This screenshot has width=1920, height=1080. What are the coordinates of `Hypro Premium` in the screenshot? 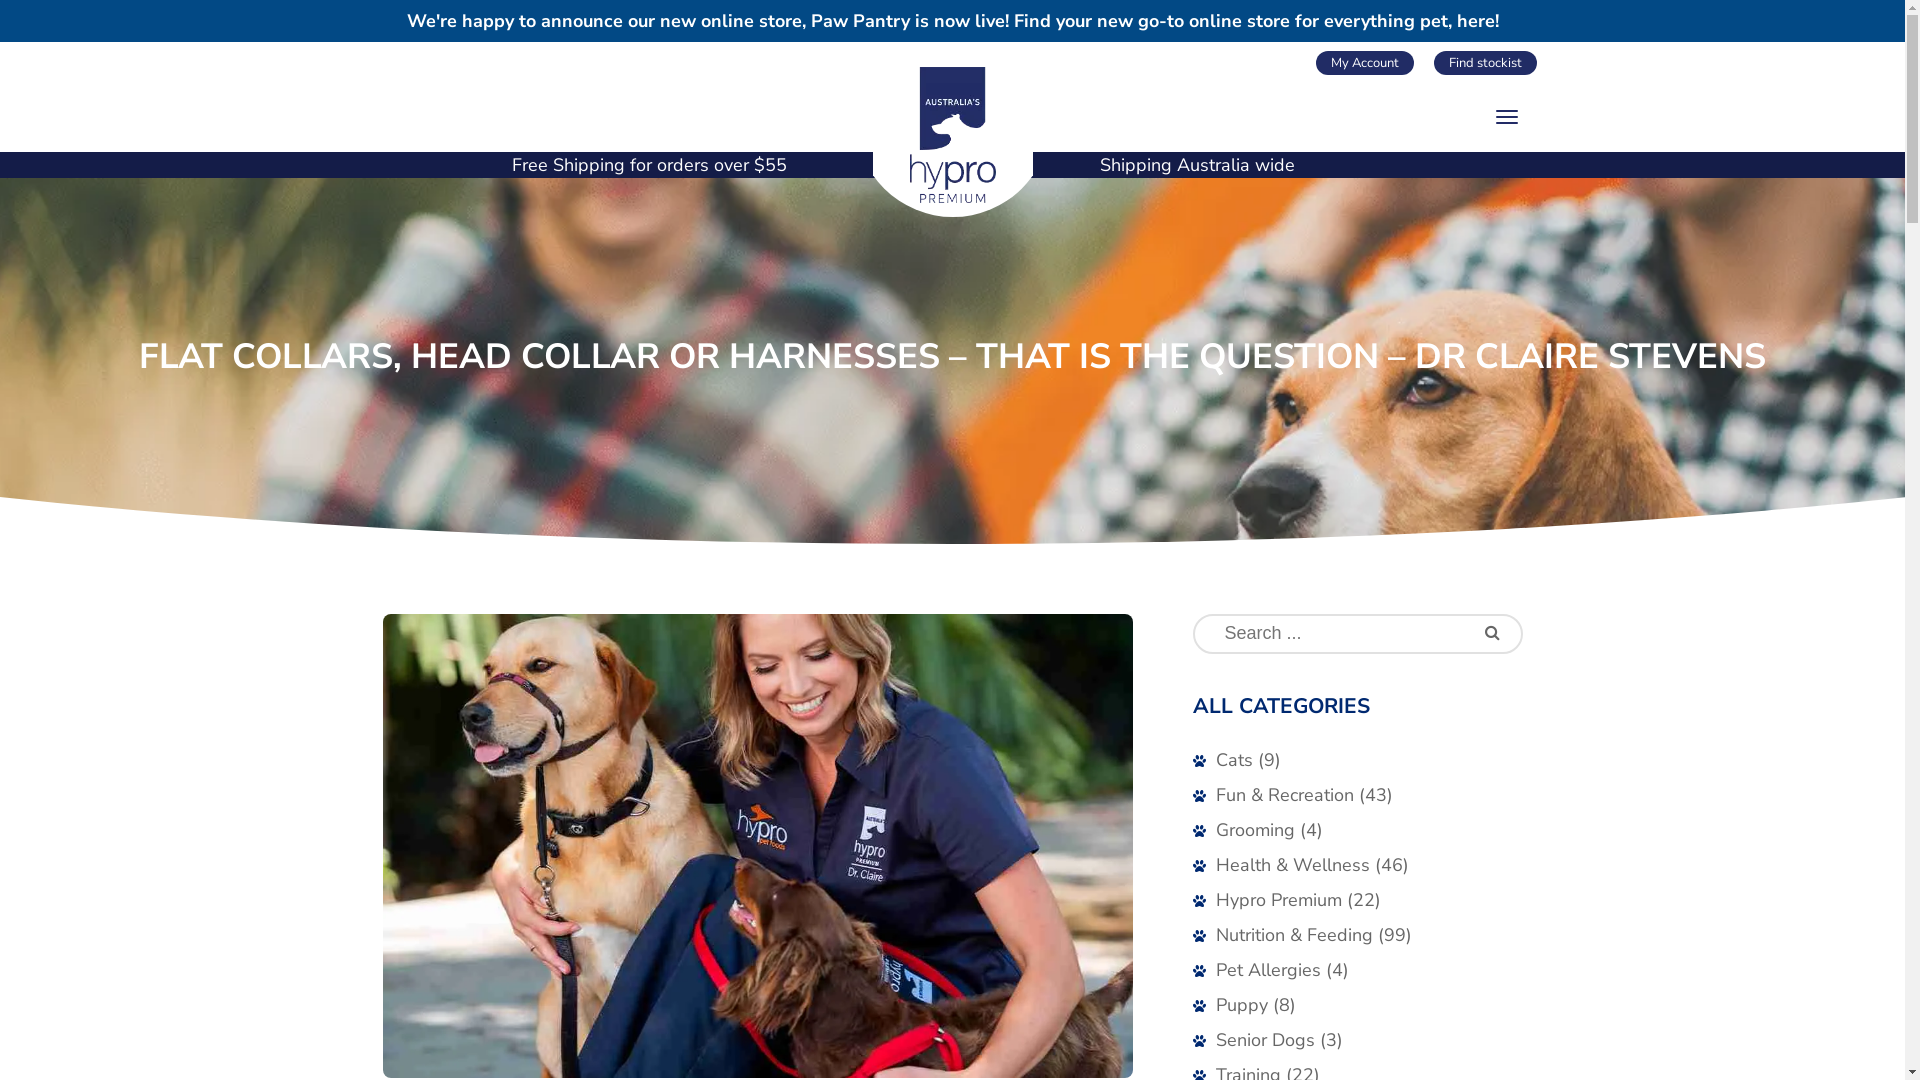 It's located at (952, 135).